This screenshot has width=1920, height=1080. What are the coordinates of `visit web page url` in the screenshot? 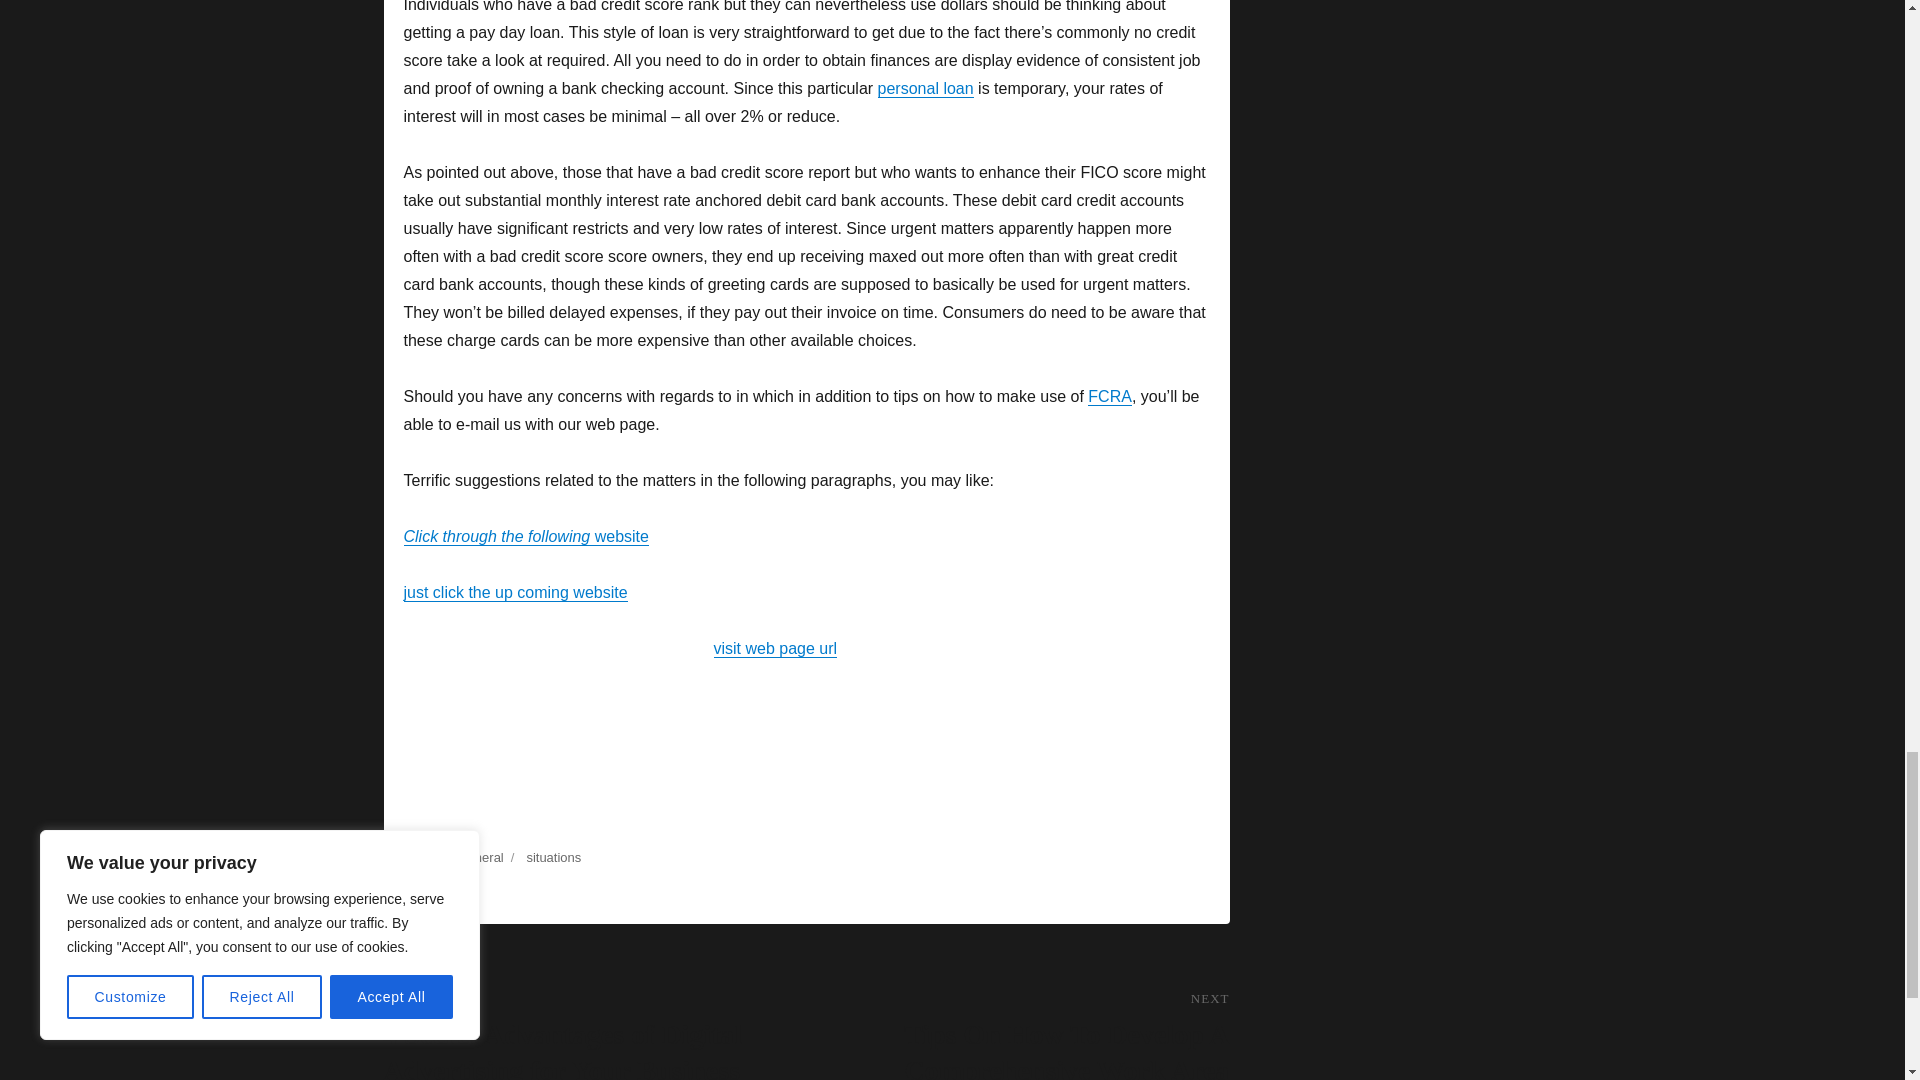 It's located at (776, 648).